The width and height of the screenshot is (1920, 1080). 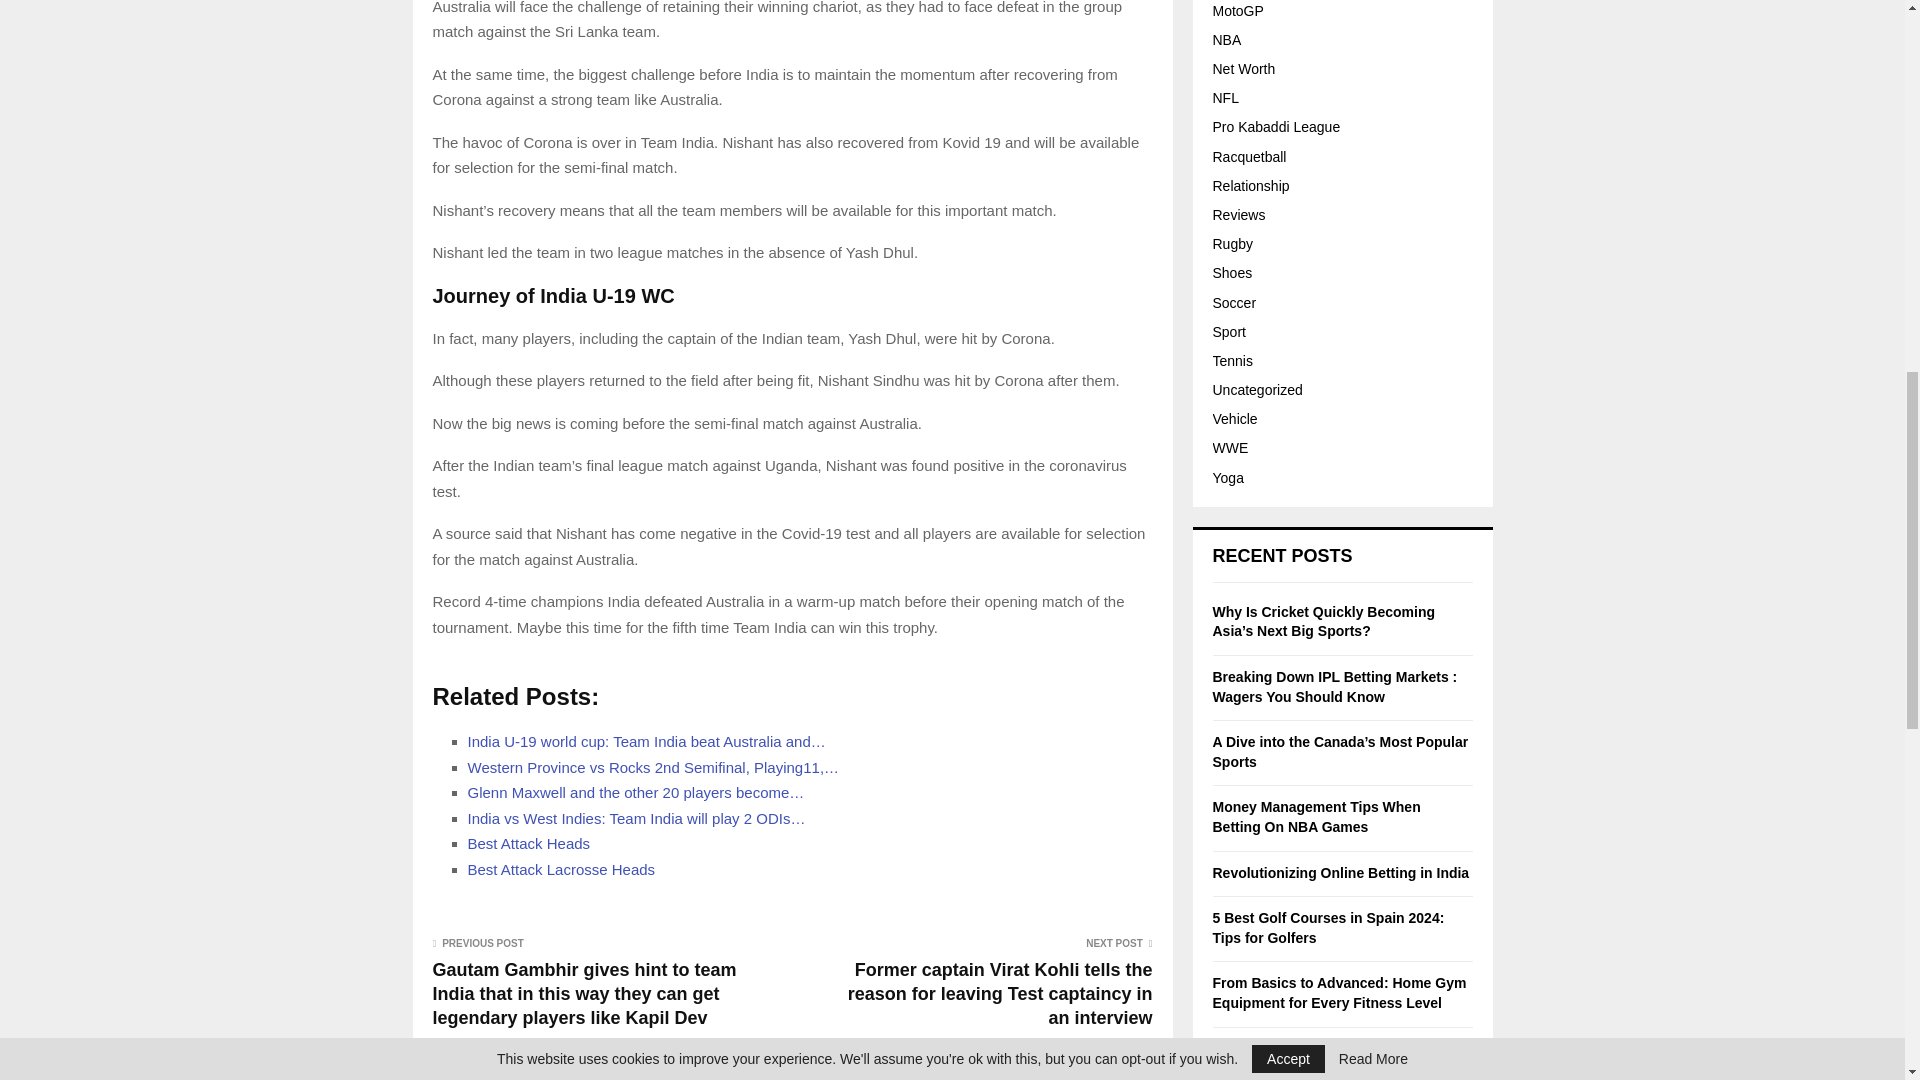 I want to click on Grga Cockett, so click(x=608, y=1076).